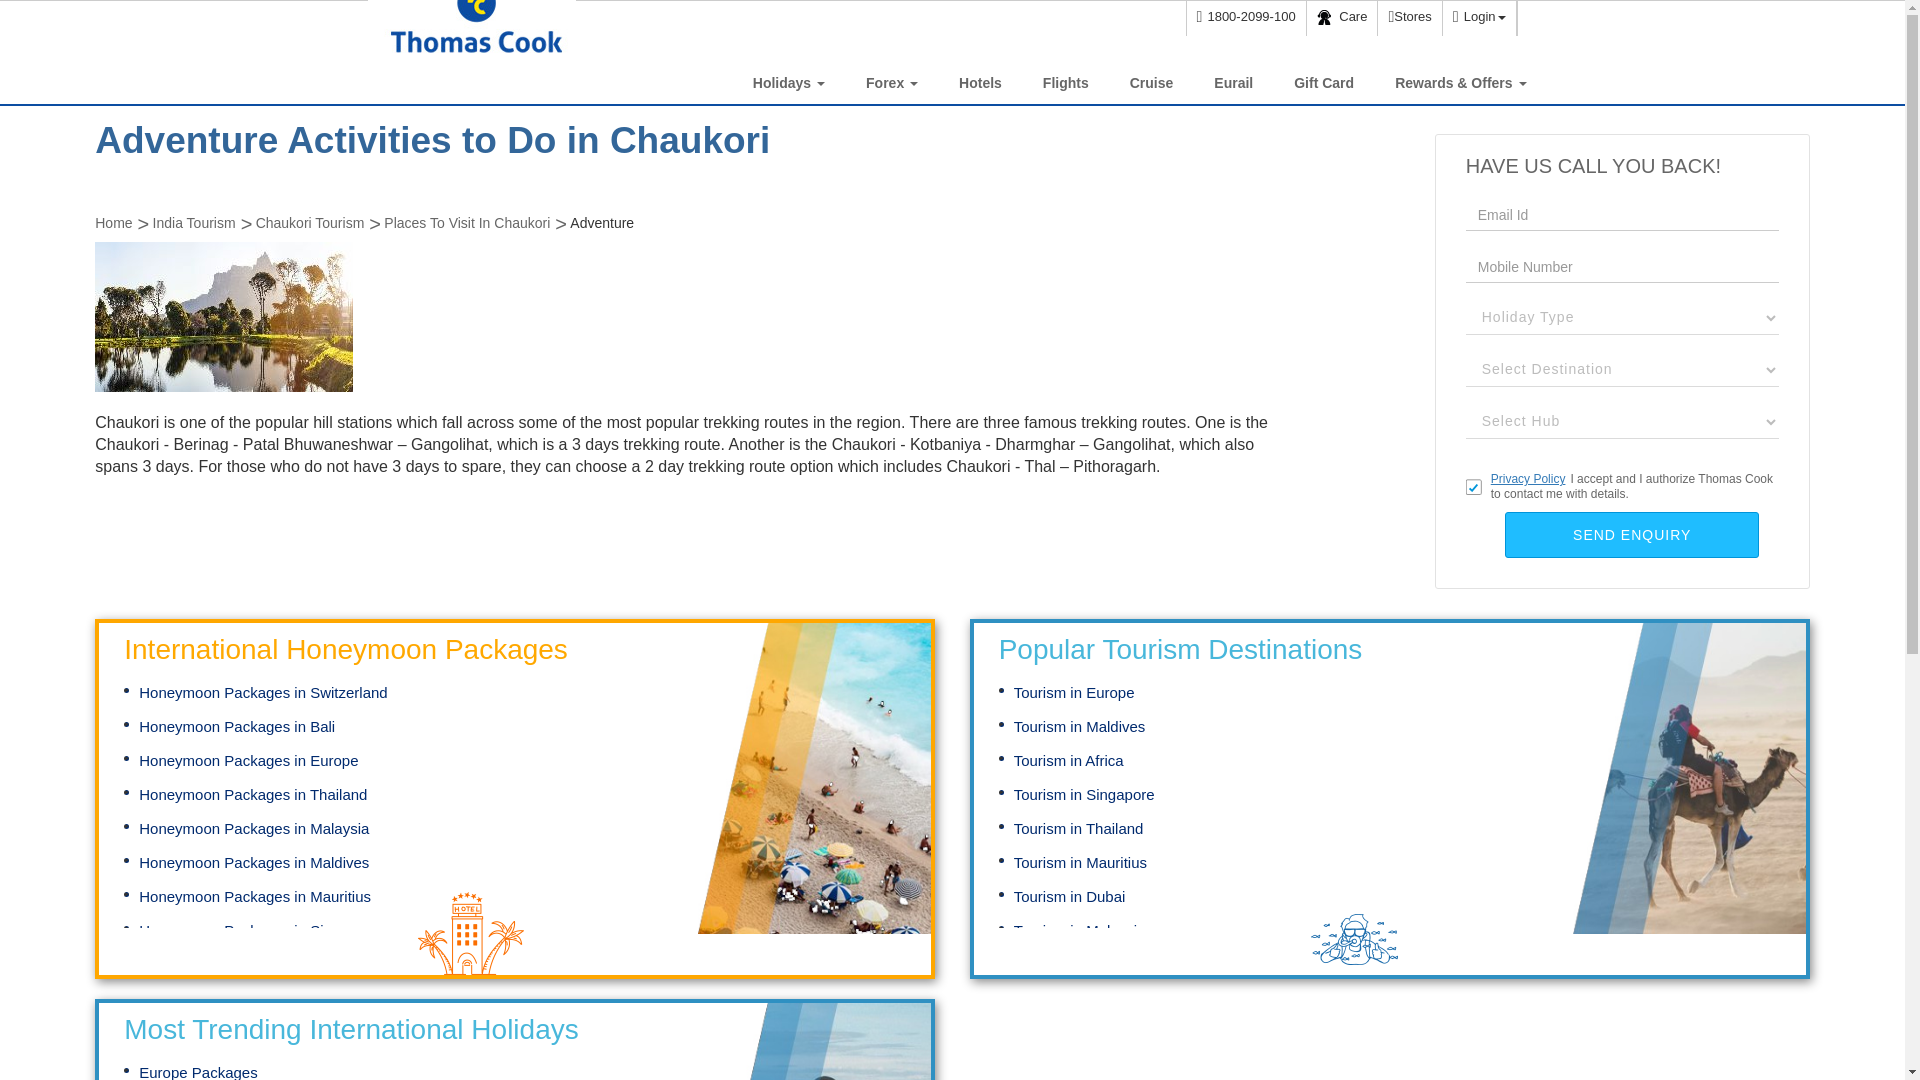  I want to click on 1800-2099-100, so click(1246, 18).